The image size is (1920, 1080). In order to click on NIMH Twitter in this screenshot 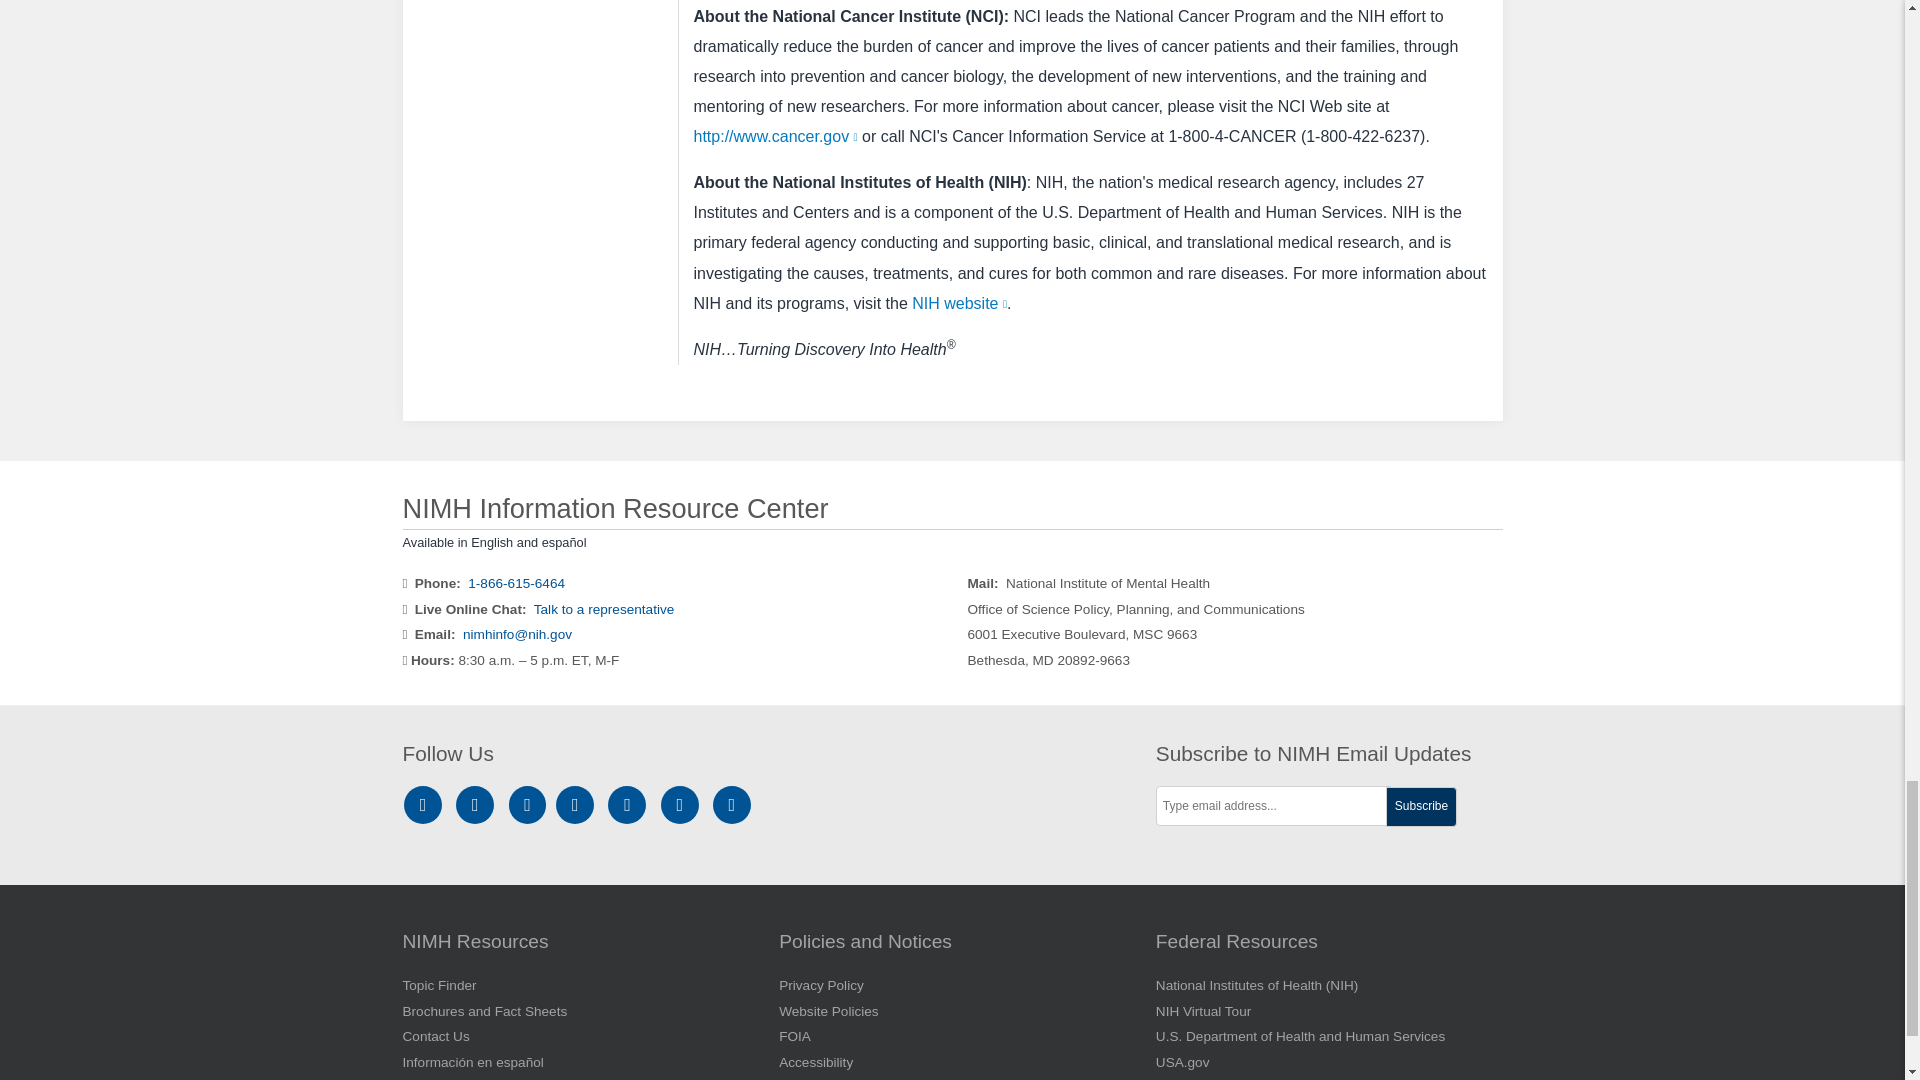, I will do `click(578, 806)`.